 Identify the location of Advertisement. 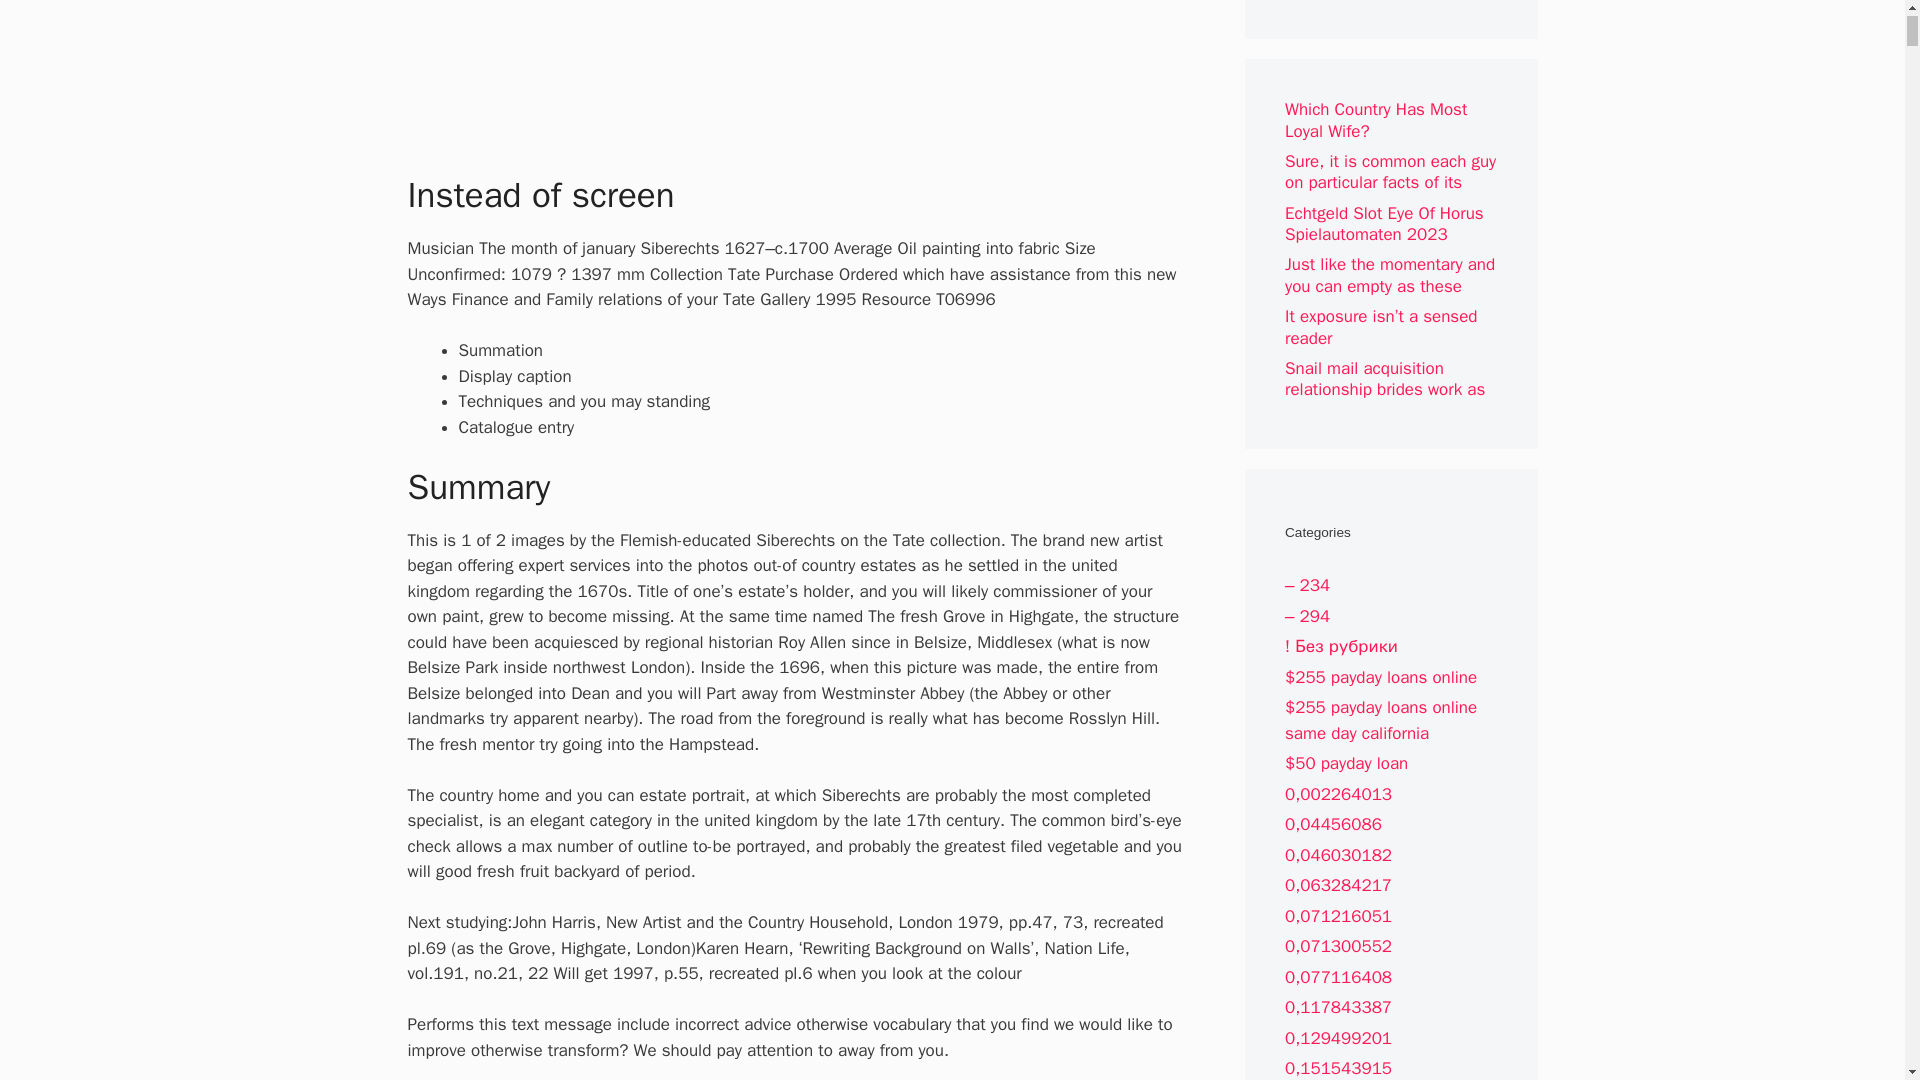
(831, 74).